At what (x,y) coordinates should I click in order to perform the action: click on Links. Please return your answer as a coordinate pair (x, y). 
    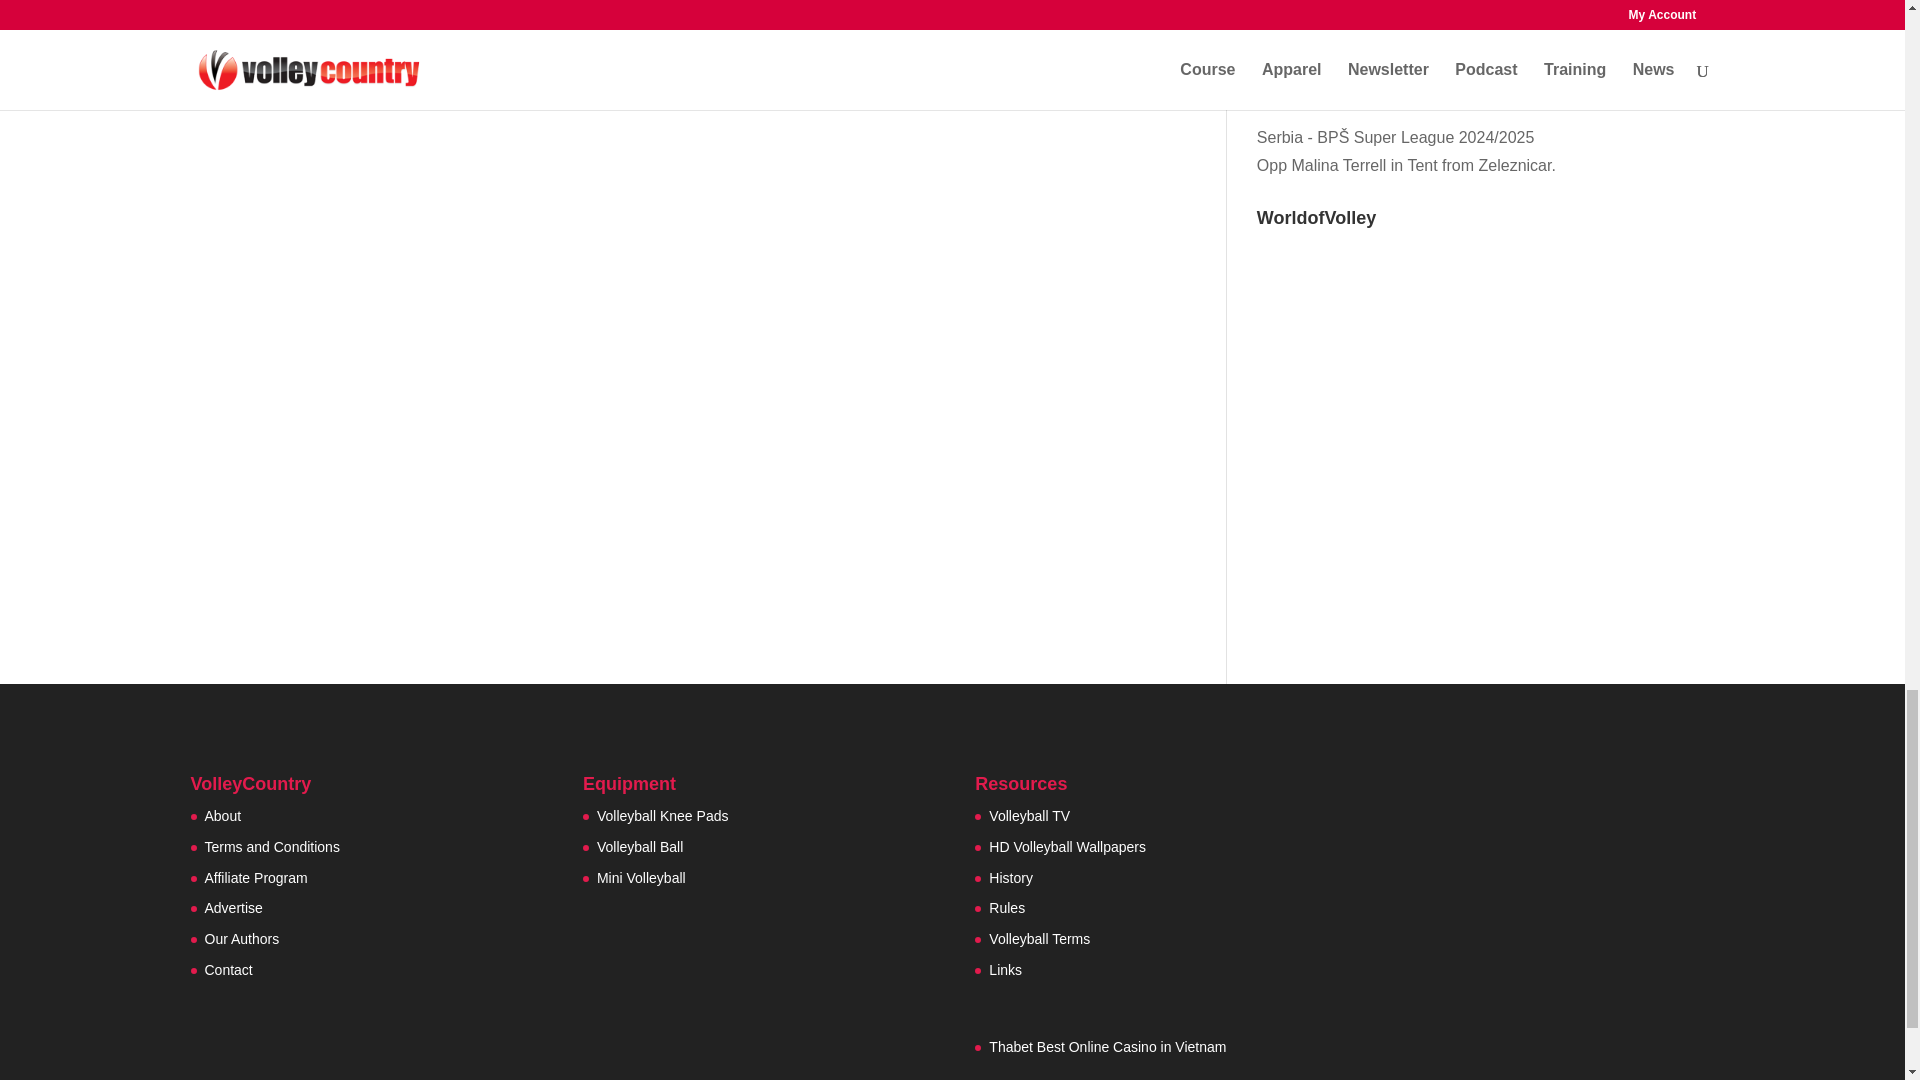
    Looking at the image, I should click on (1004, 970).